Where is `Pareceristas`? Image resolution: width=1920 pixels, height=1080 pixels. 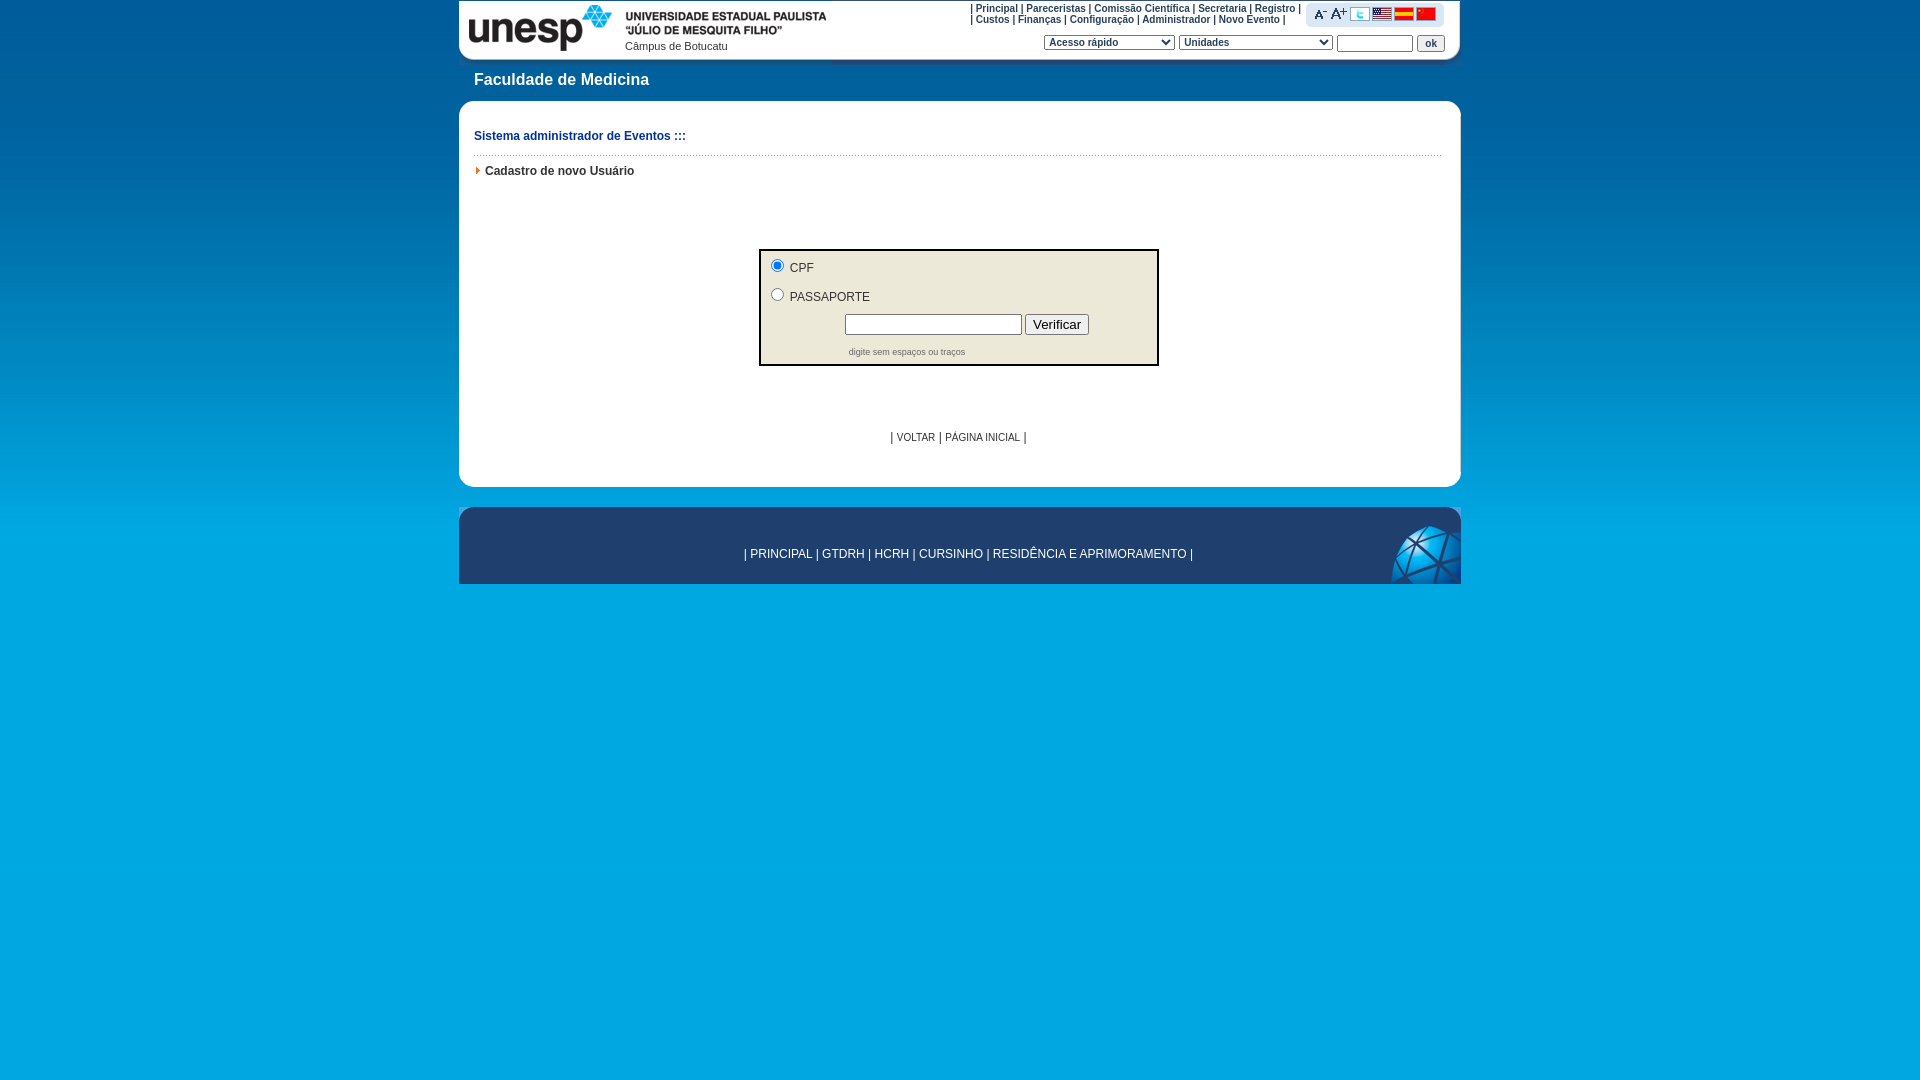
Pareceristas is located at coordinates (1056, 8).